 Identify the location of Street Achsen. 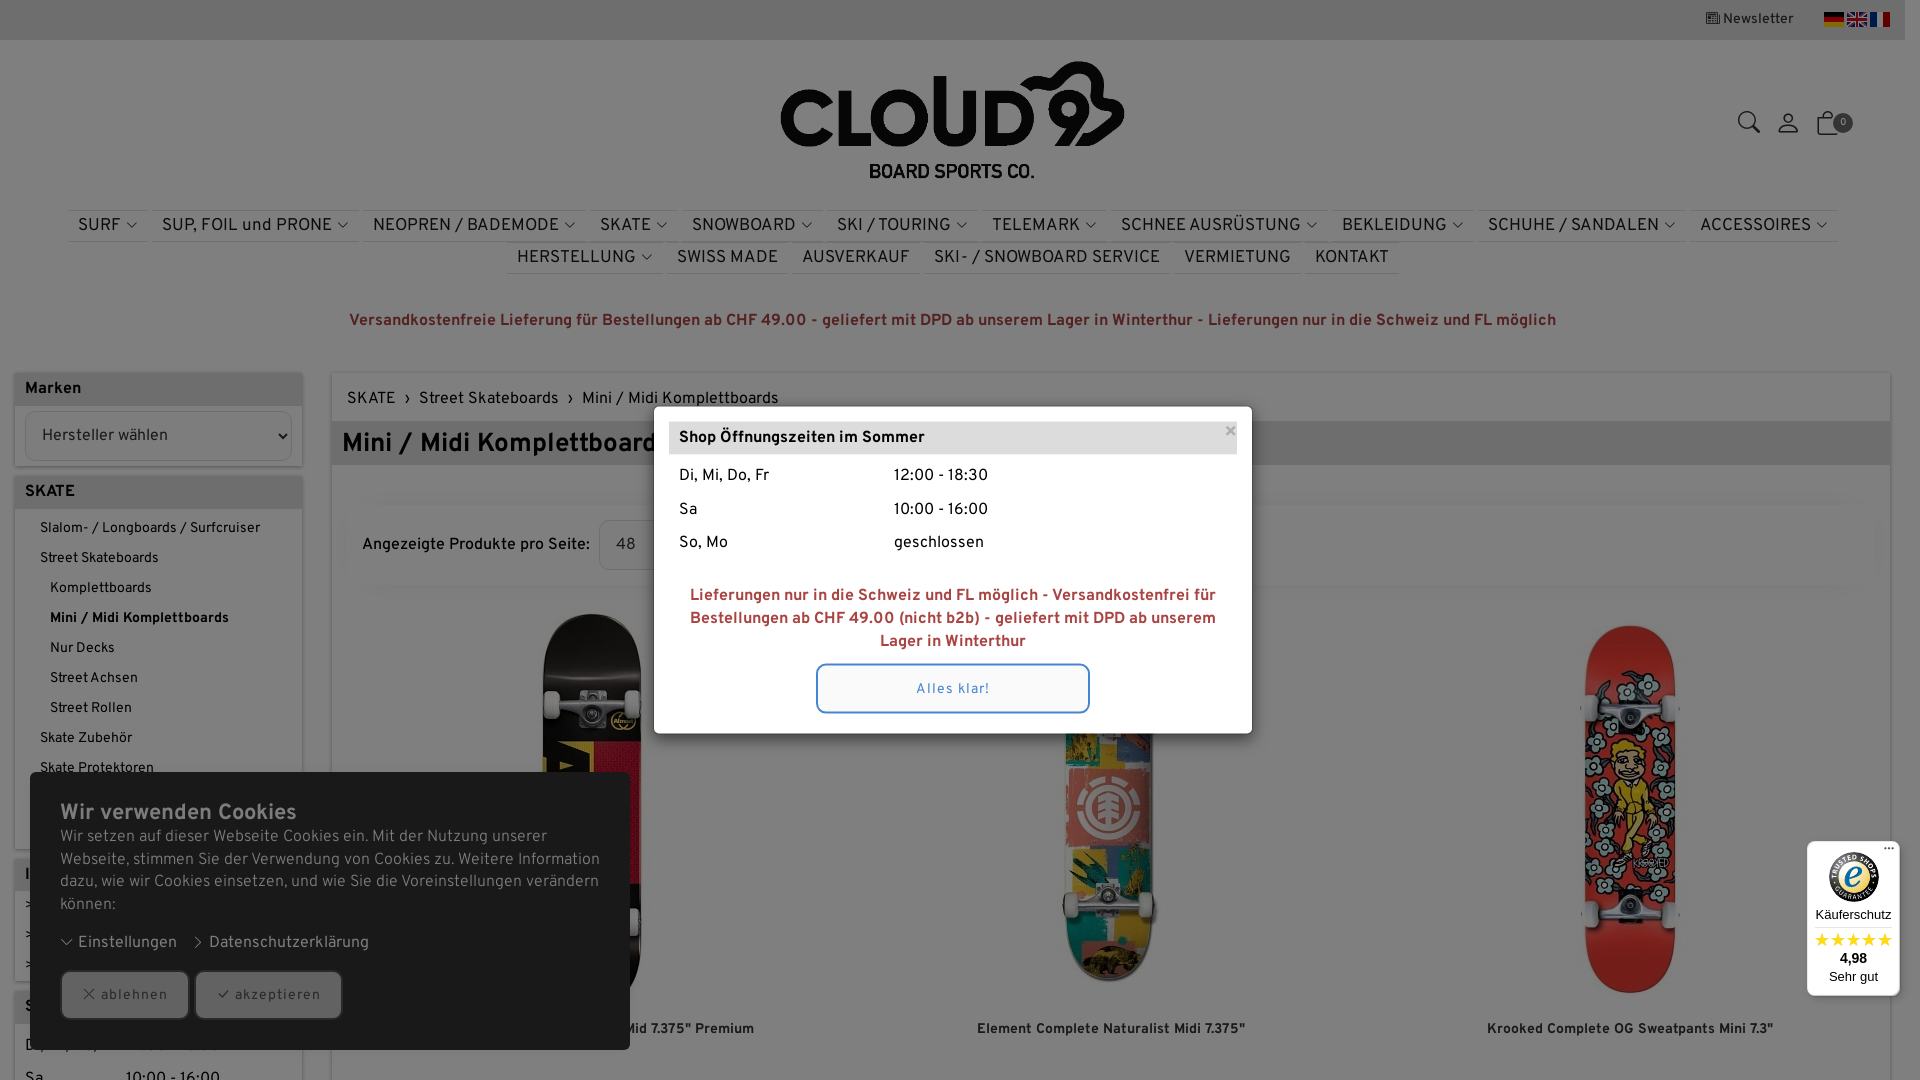
(158, 679).